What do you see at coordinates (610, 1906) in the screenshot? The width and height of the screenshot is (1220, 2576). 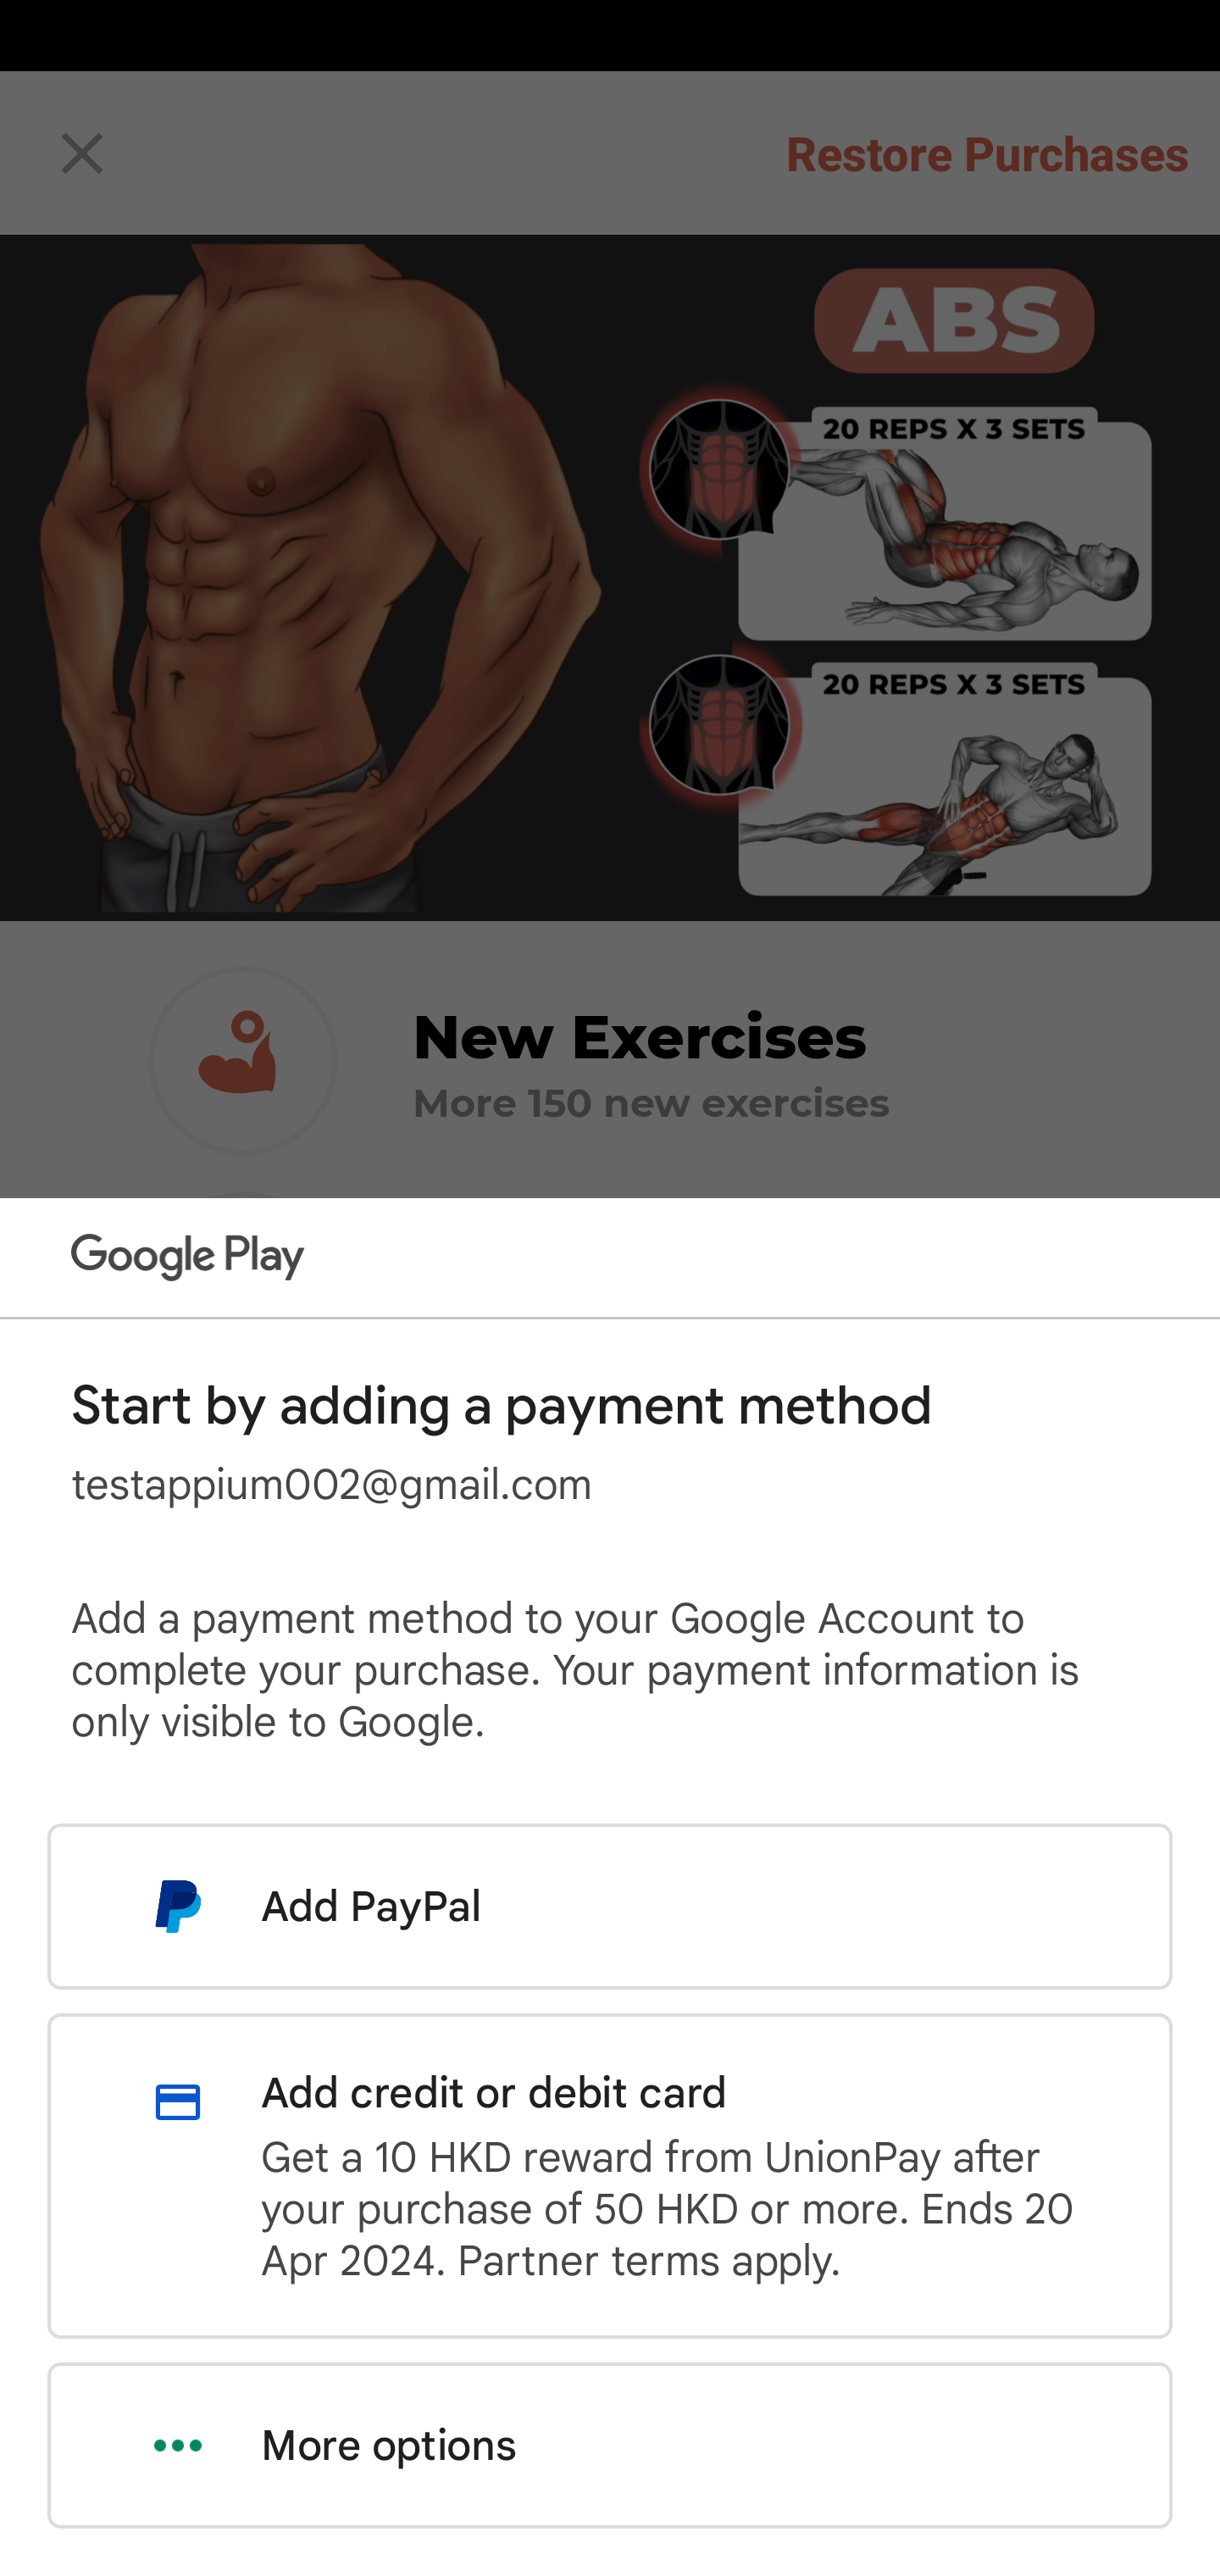 I see `Add PayPal` at bounding box center [610, 1906].